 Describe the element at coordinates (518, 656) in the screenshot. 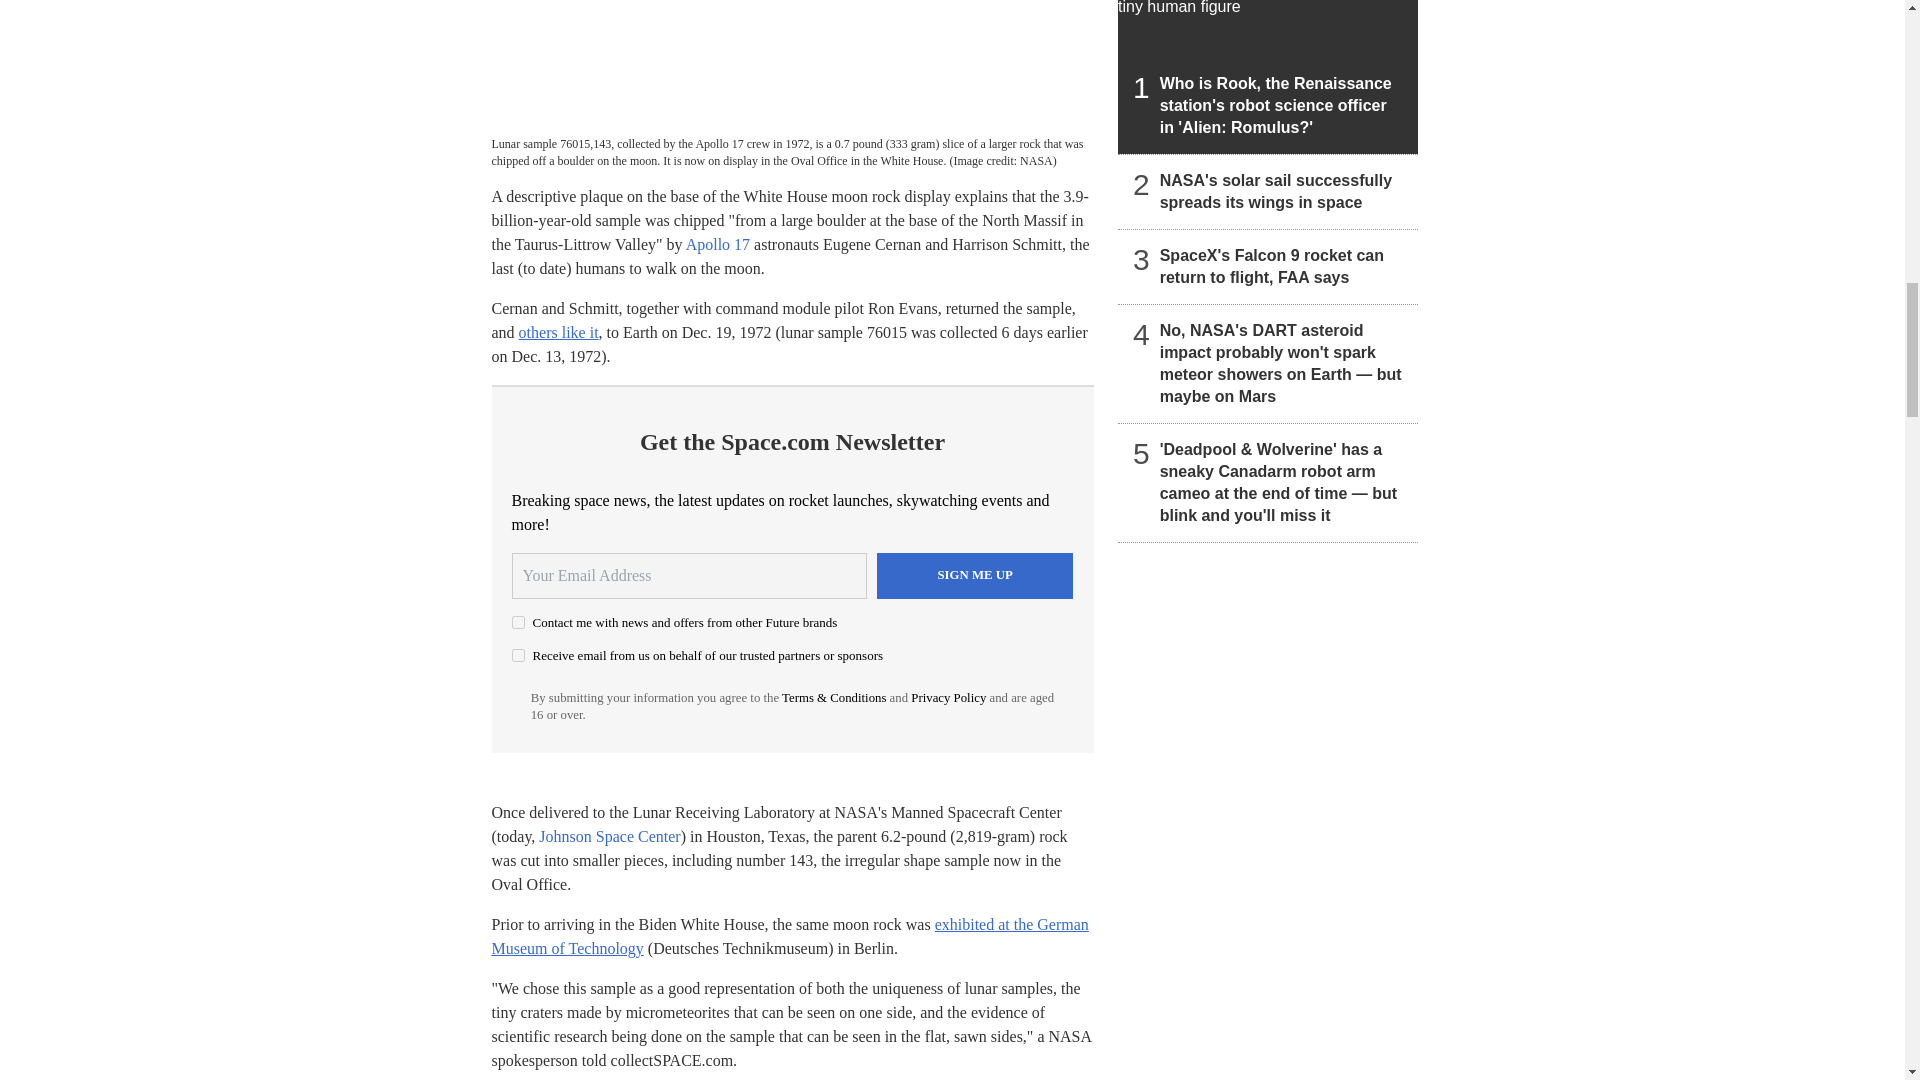

I see `on` at that location.